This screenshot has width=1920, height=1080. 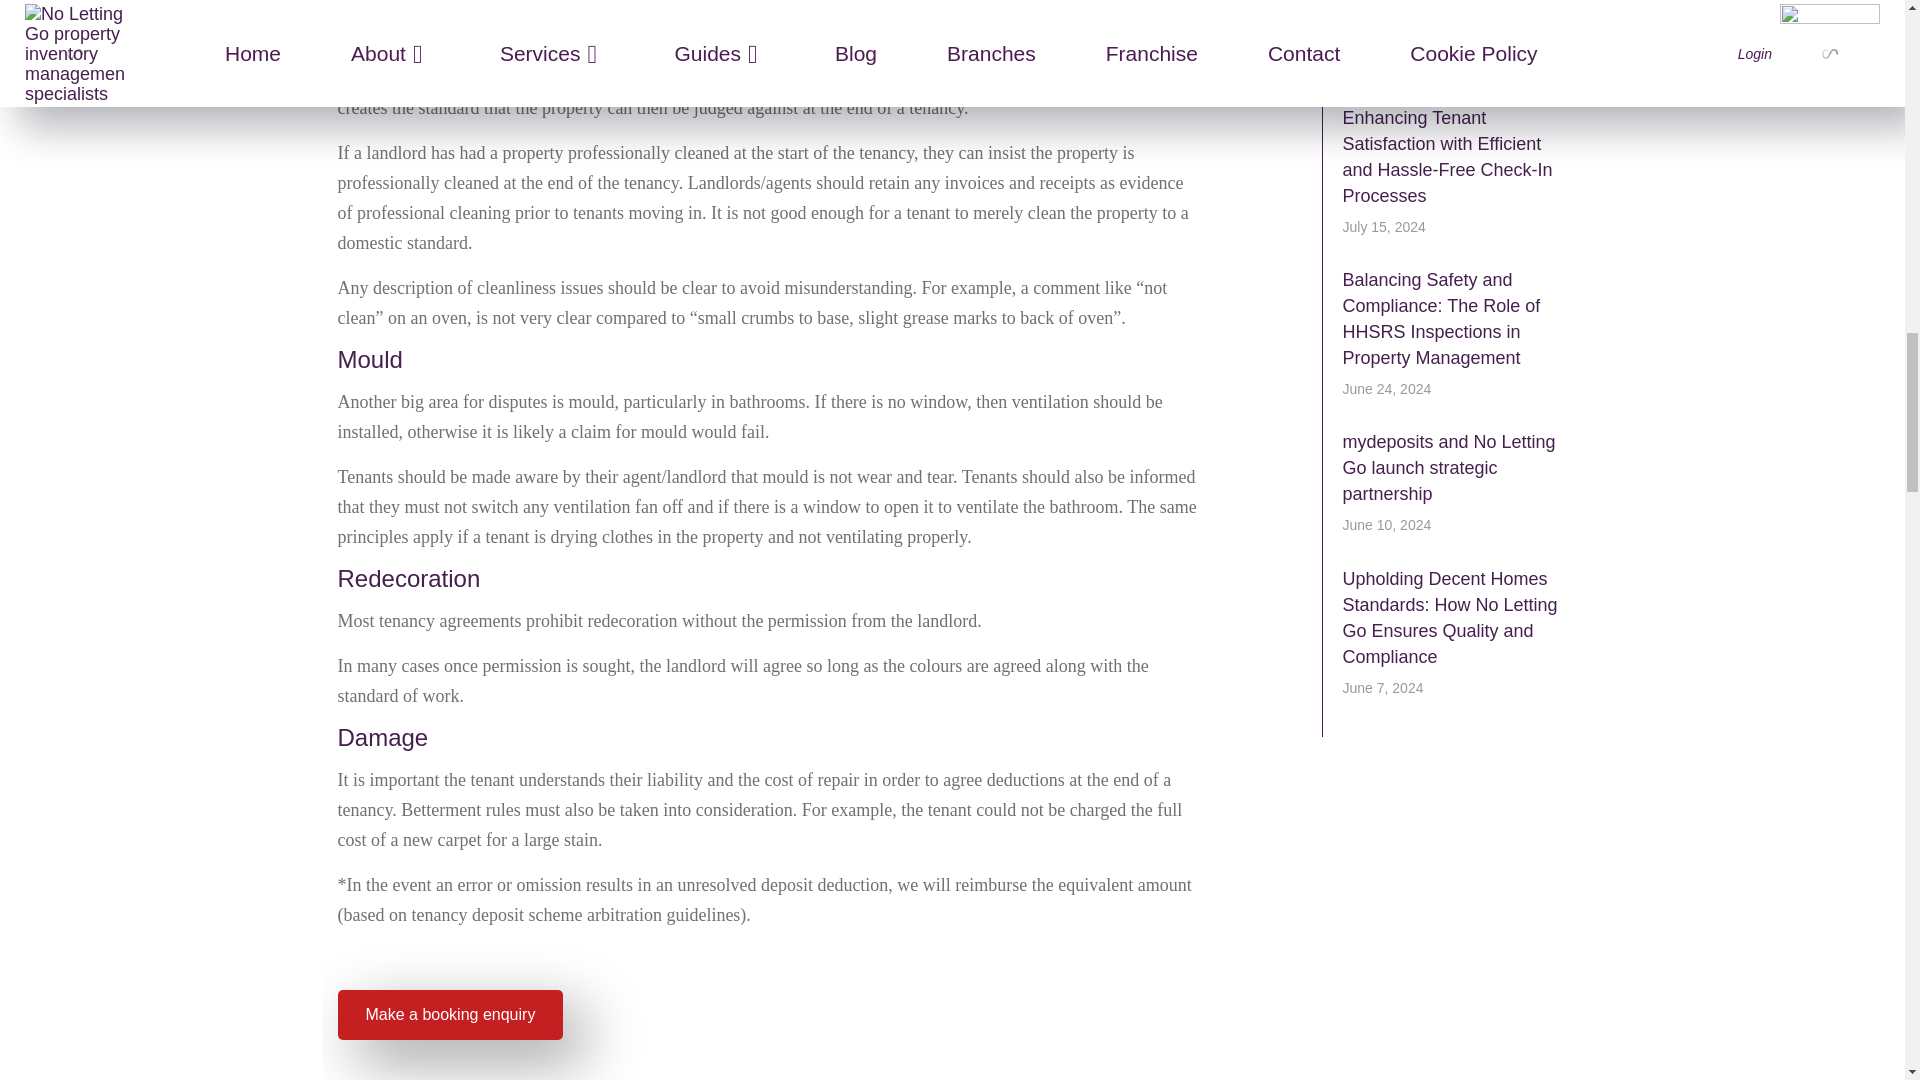 I want to click on mydeposits and No Letting Go launch strategic partnership, so click(x=1448, y=468).